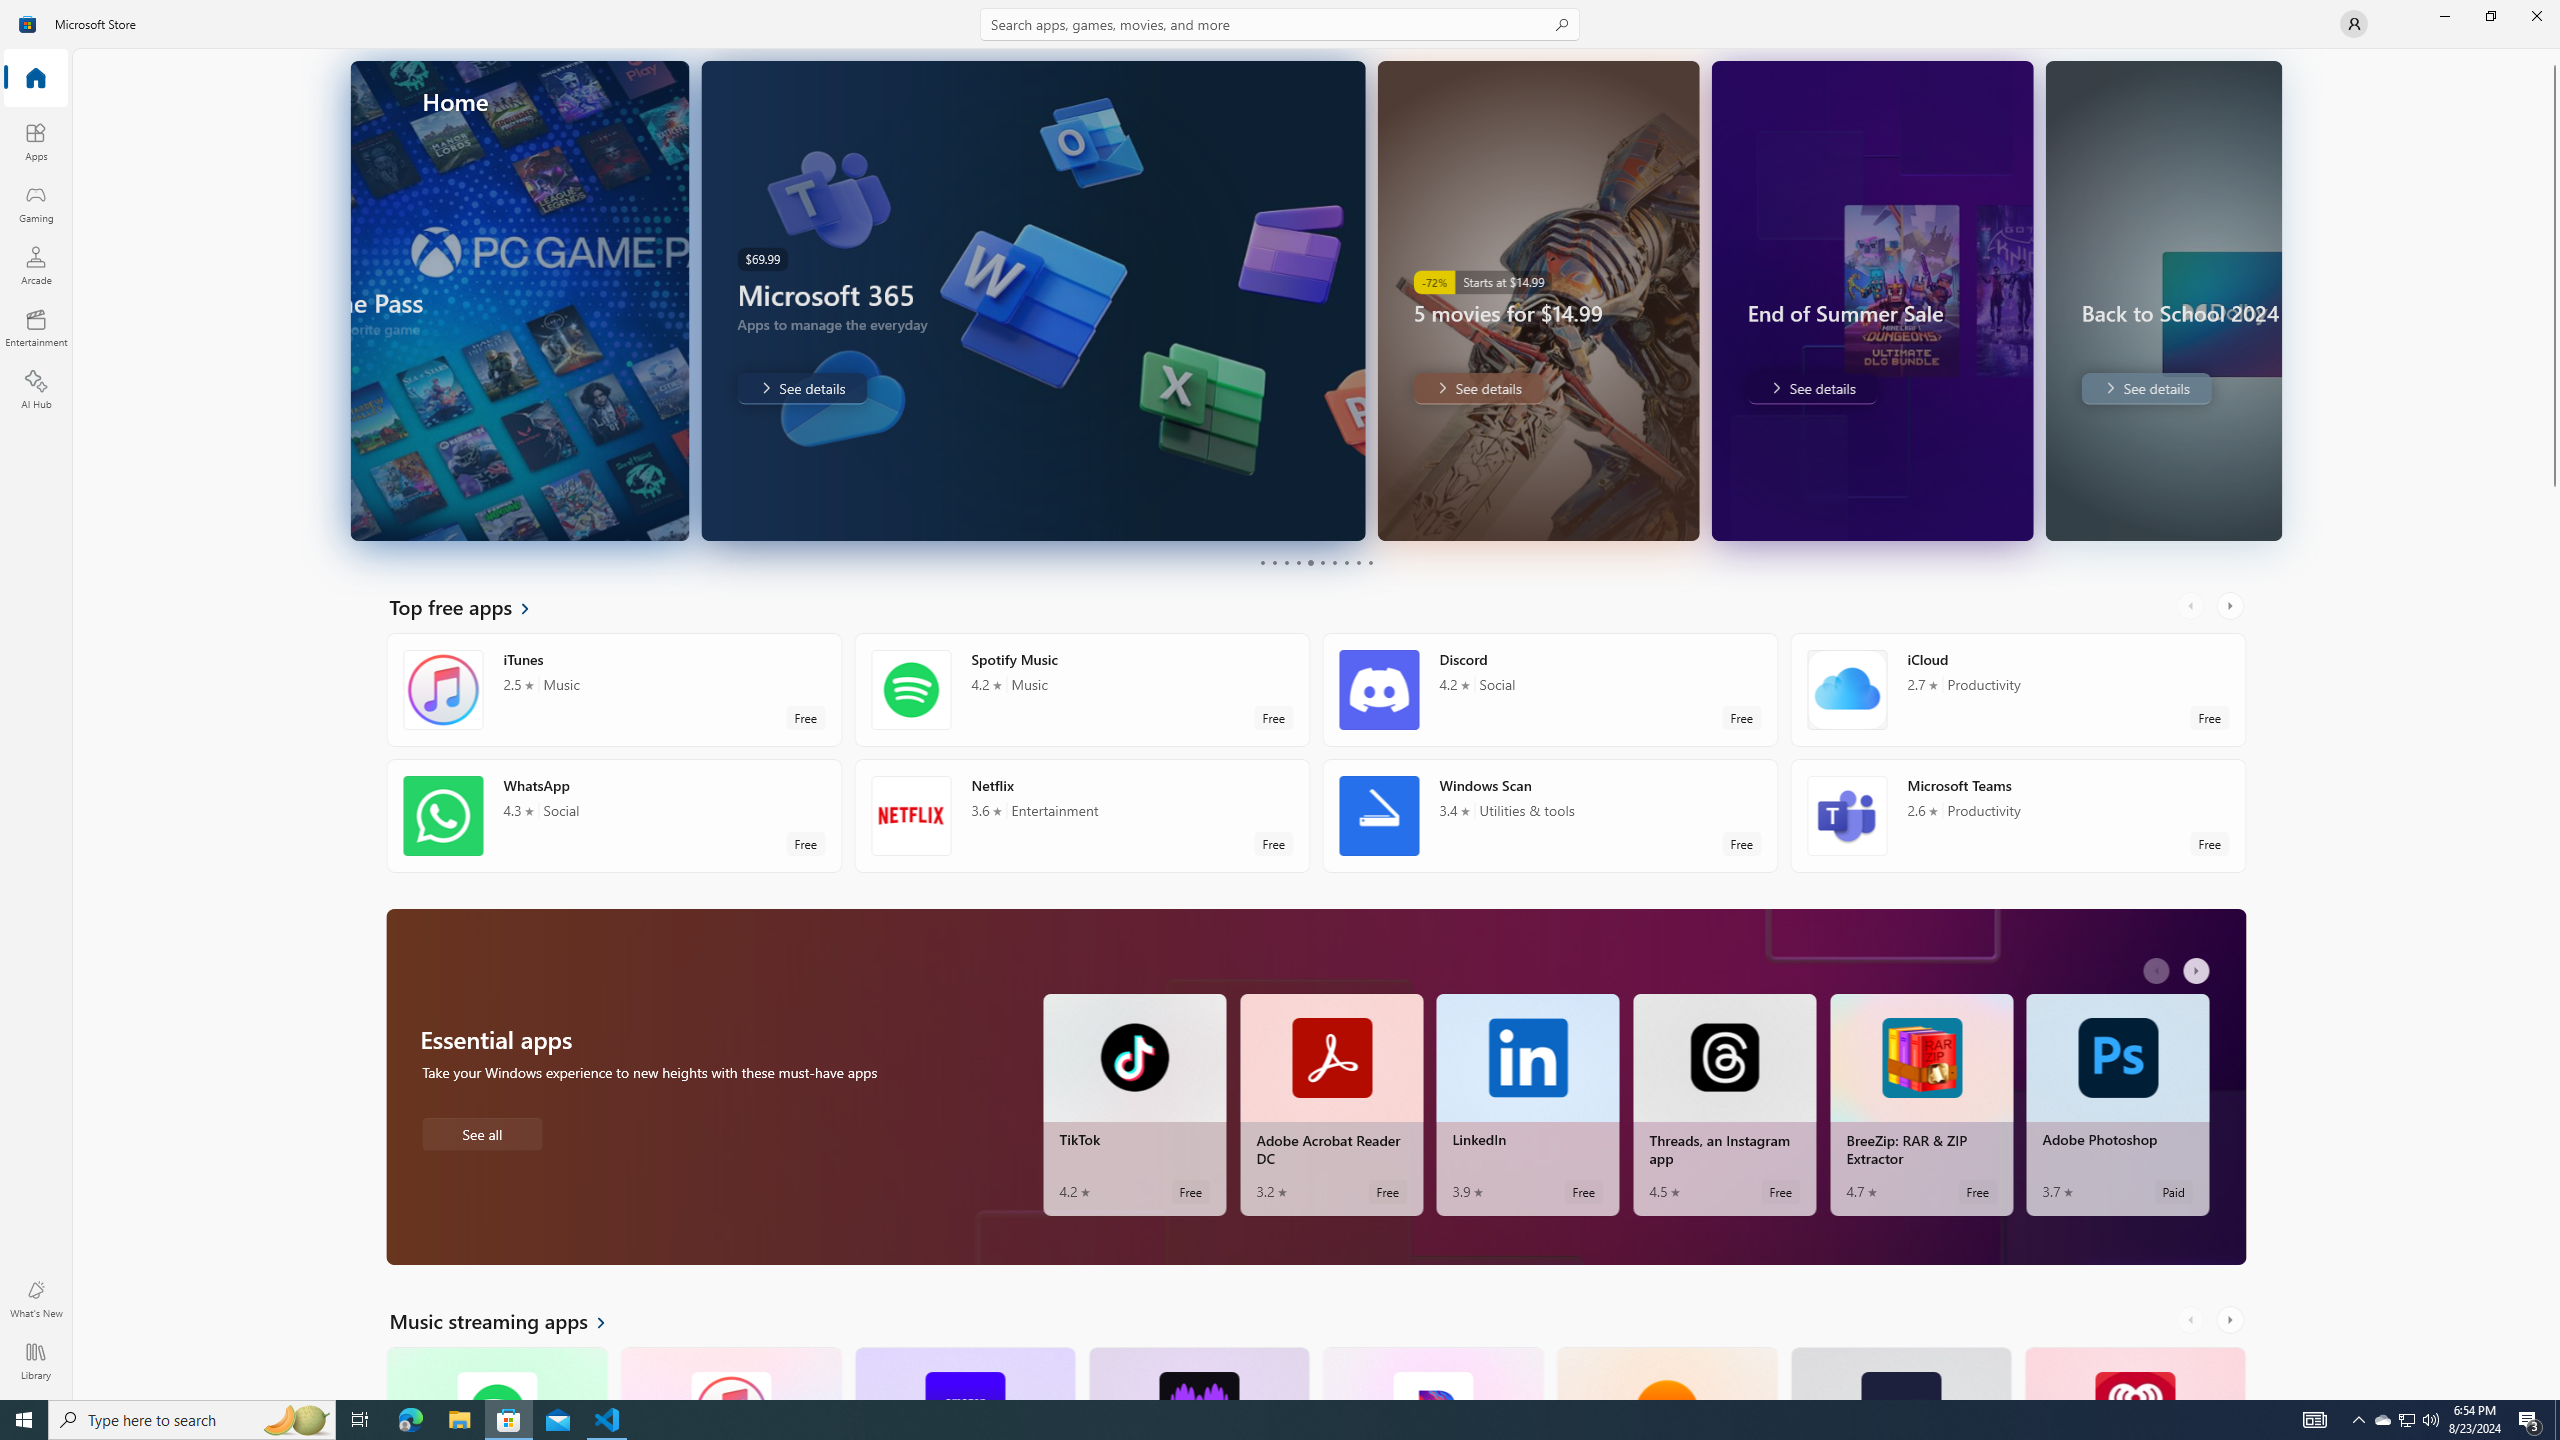 This screenshot has height=1440, width=2560. Describe the element at coordinates (28, 24) in the screenshot. I see `Class: Image` at that location.